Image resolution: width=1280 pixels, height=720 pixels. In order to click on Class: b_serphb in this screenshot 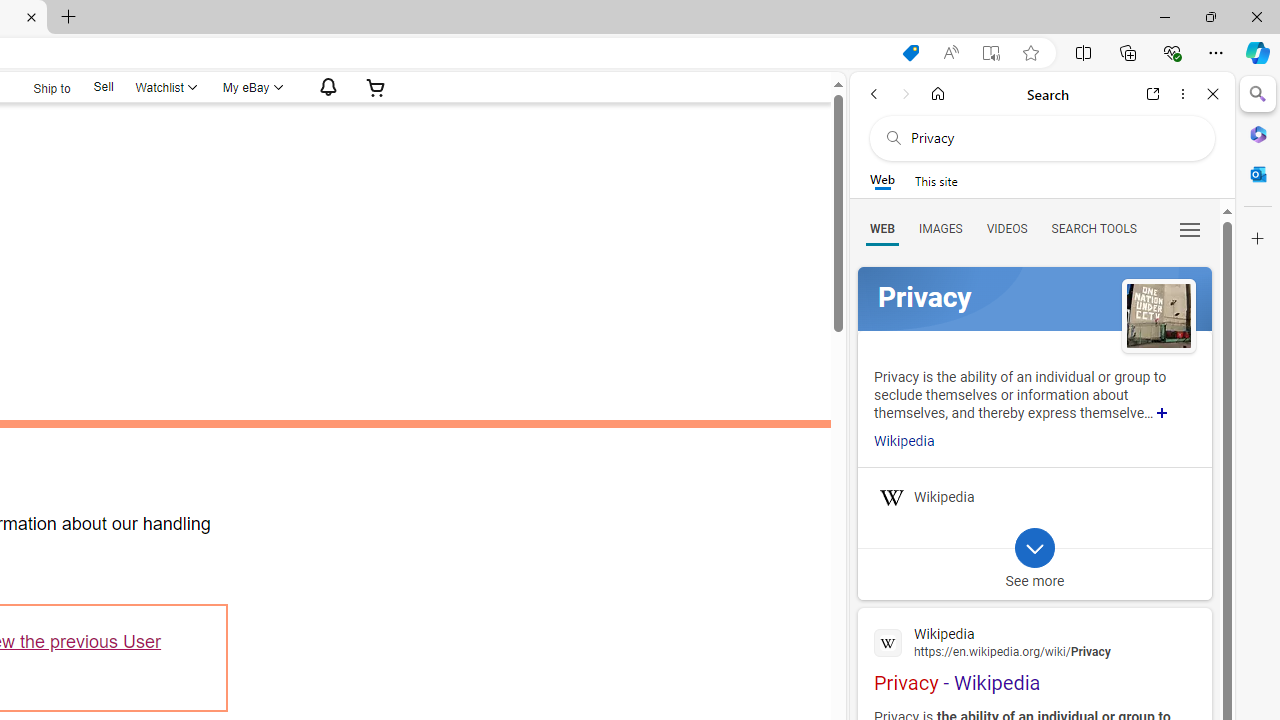, I will do `click(1190, 230)`.